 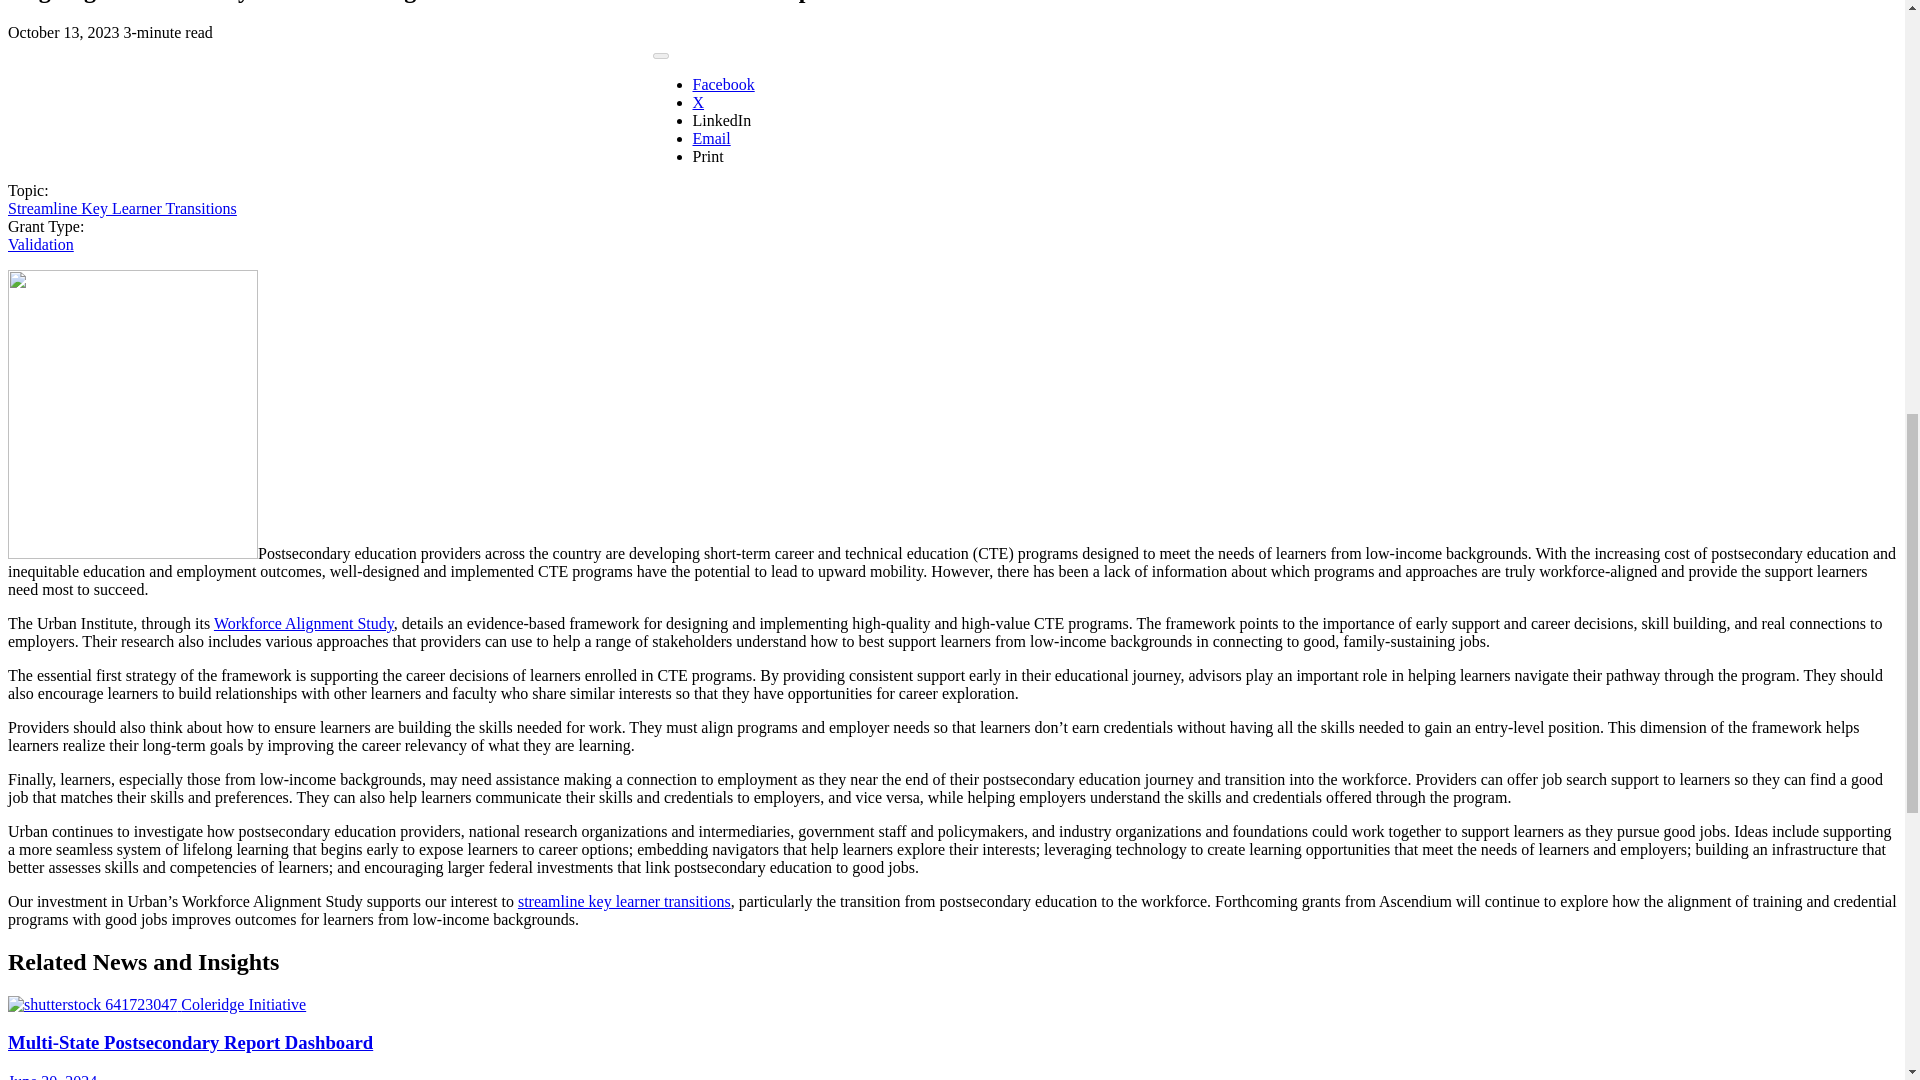 What do you see at coordinates (710, 138) in the screenshot?
I see `Email` at bounding box center [710, 138].